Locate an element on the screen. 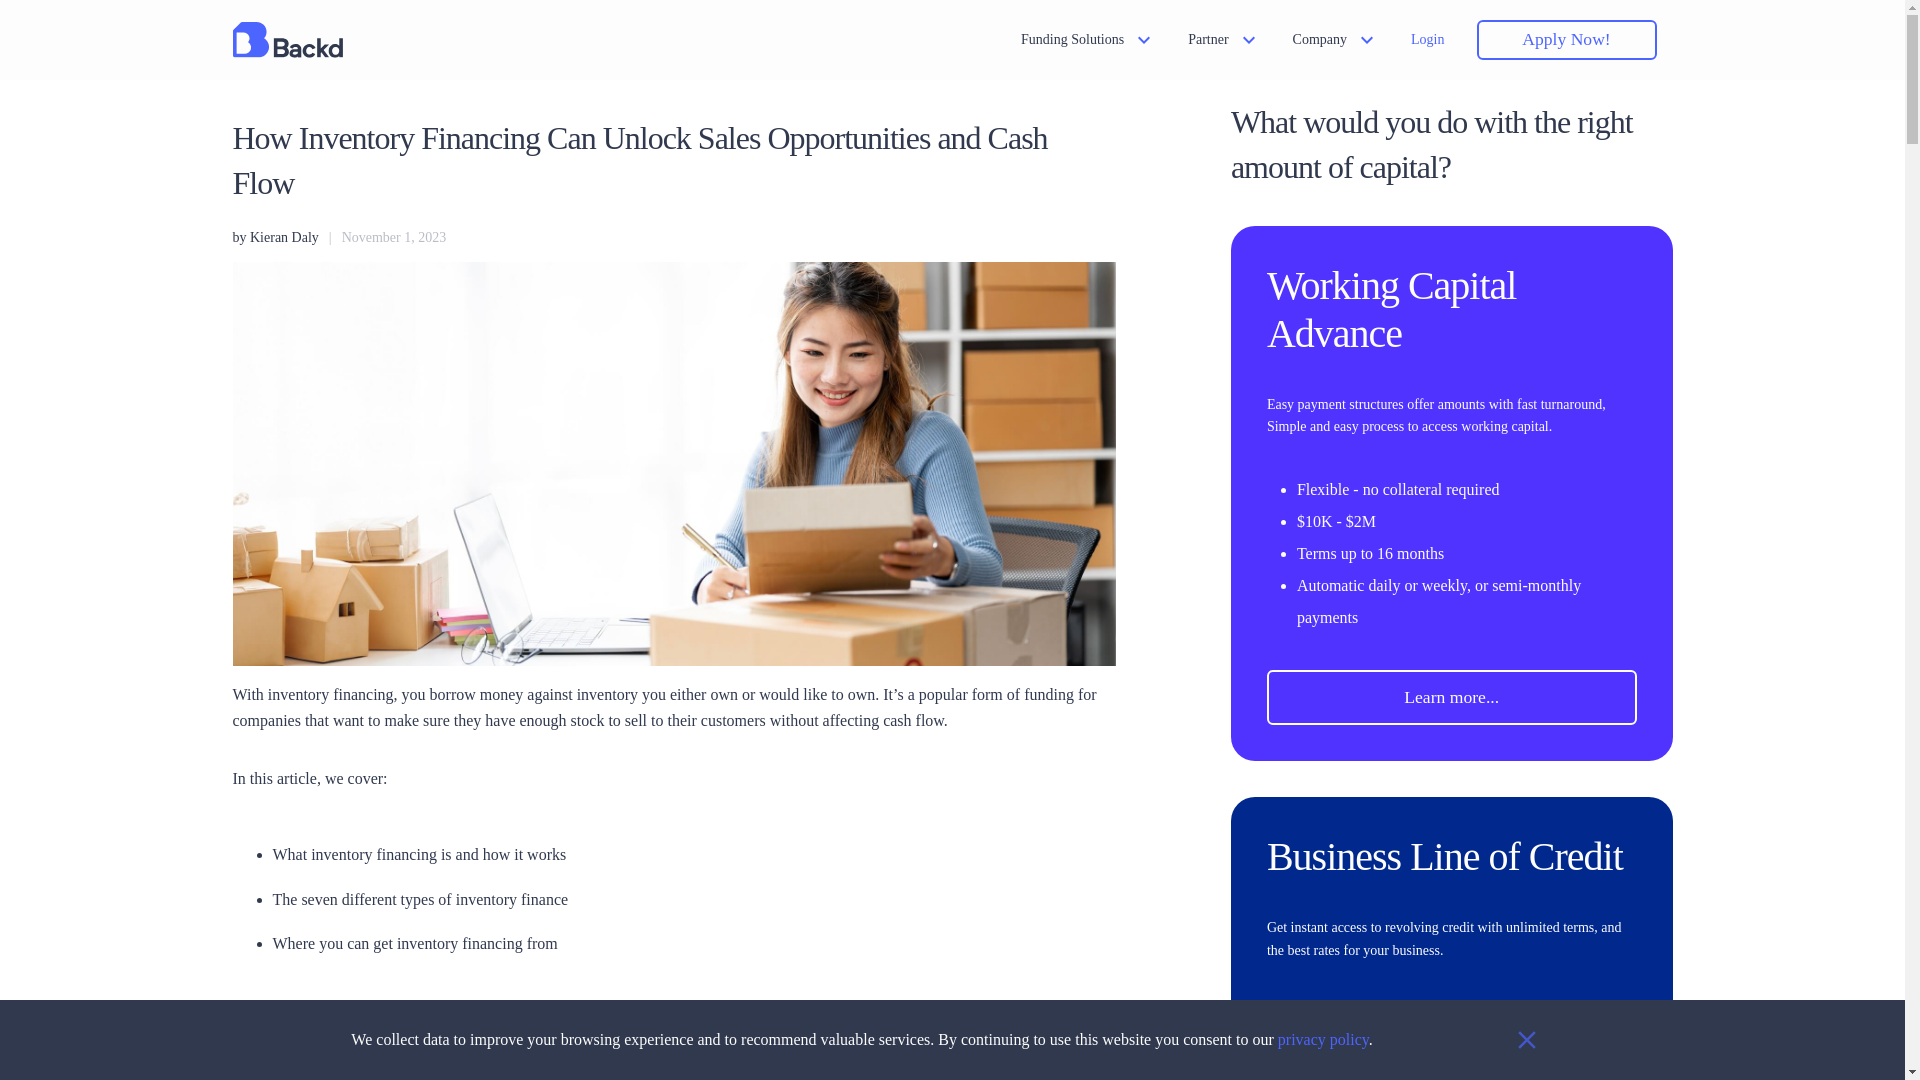  privacy policy is located at coordinates (1323, 1039).